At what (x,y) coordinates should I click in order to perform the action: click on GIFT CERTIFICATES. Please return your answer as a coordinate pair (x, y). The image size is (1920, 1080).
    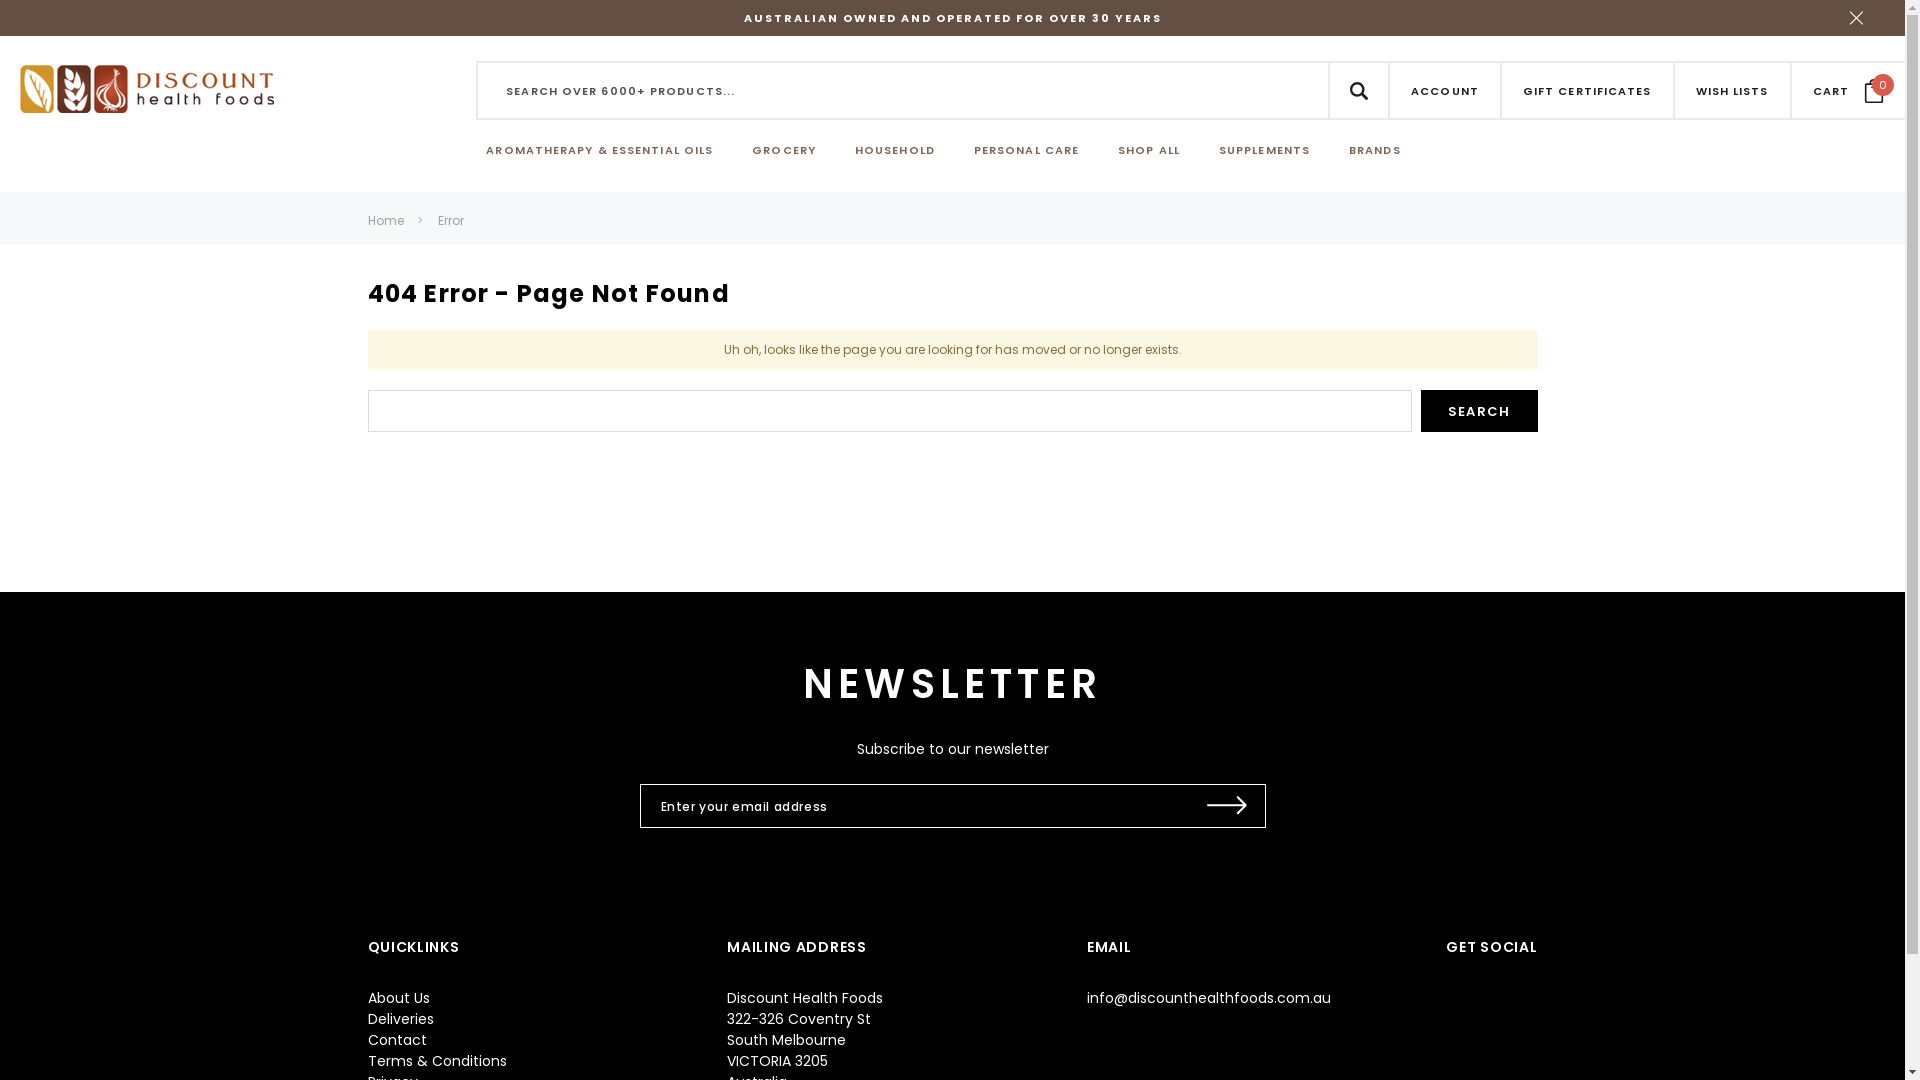
    Looking at the image, I should click on (1588, 90).